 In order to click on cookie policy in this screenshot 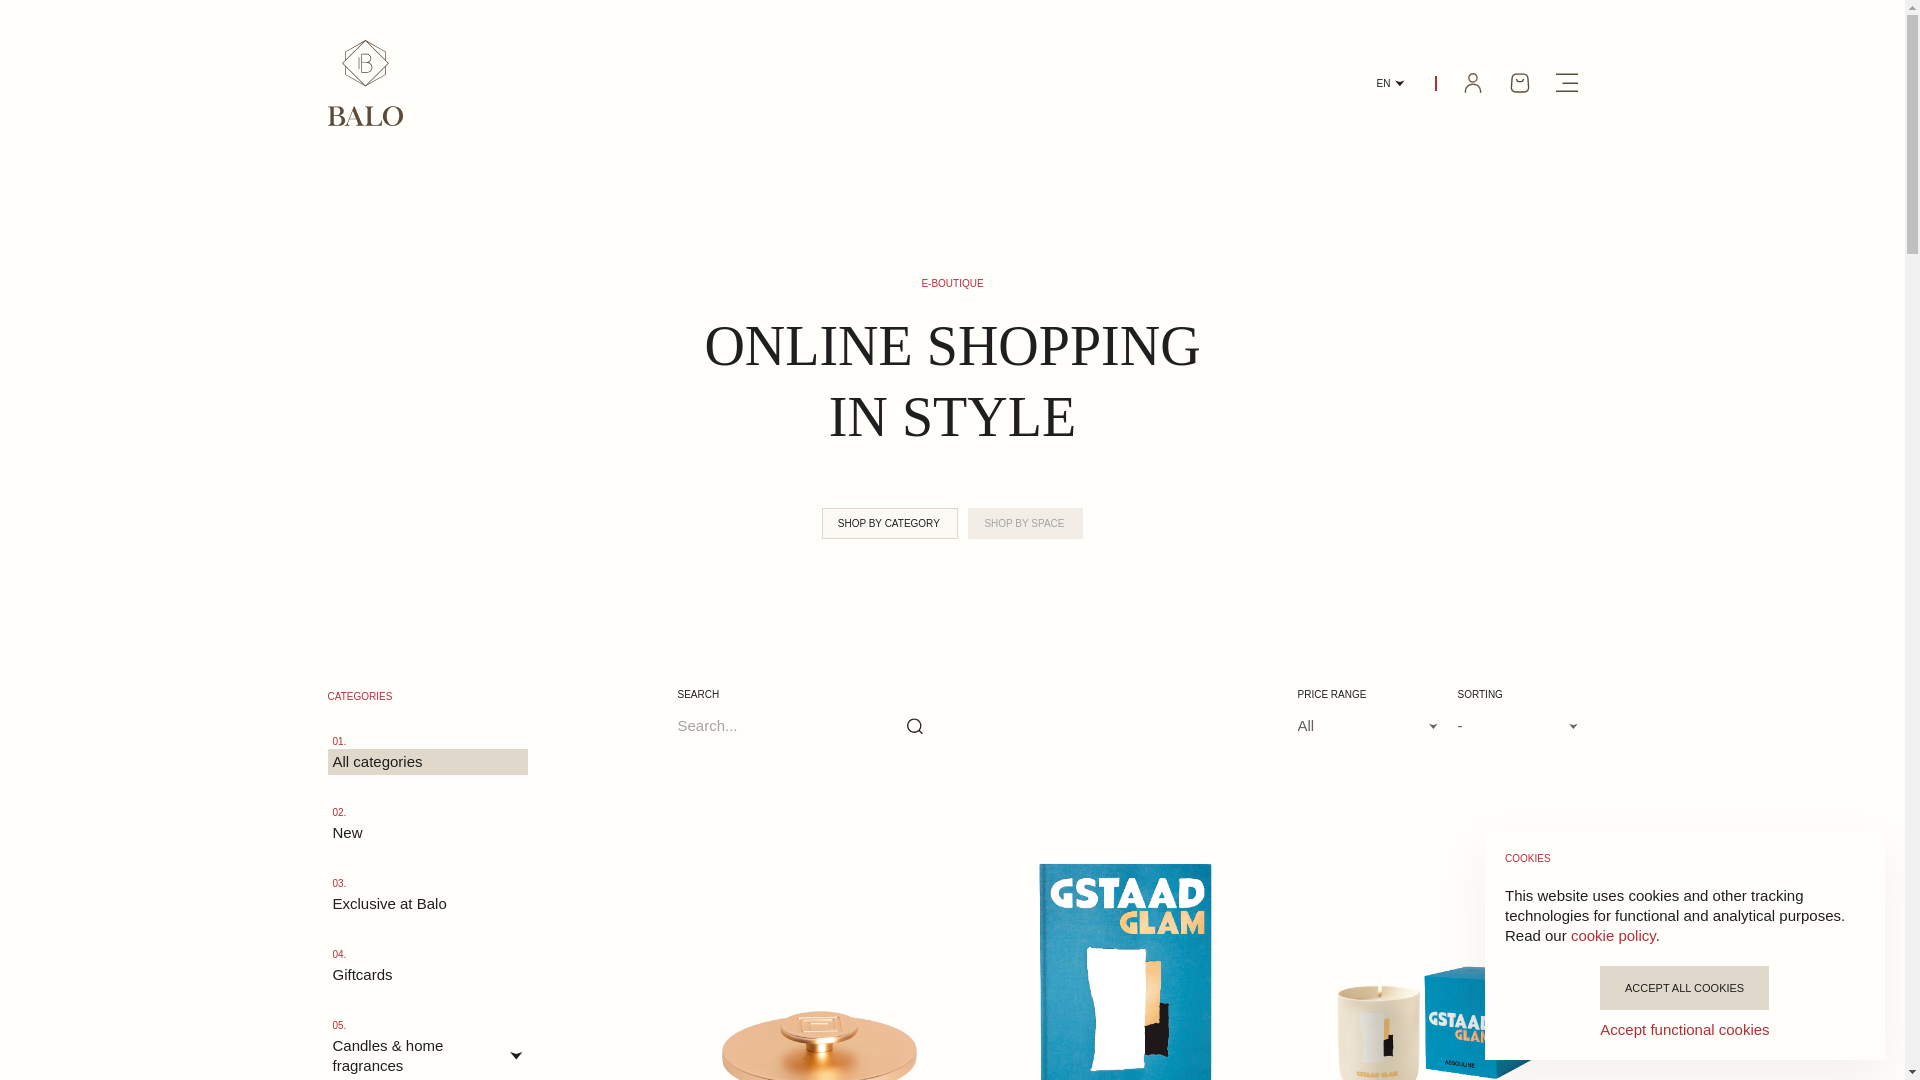, I will do `click(1612, 934)`.